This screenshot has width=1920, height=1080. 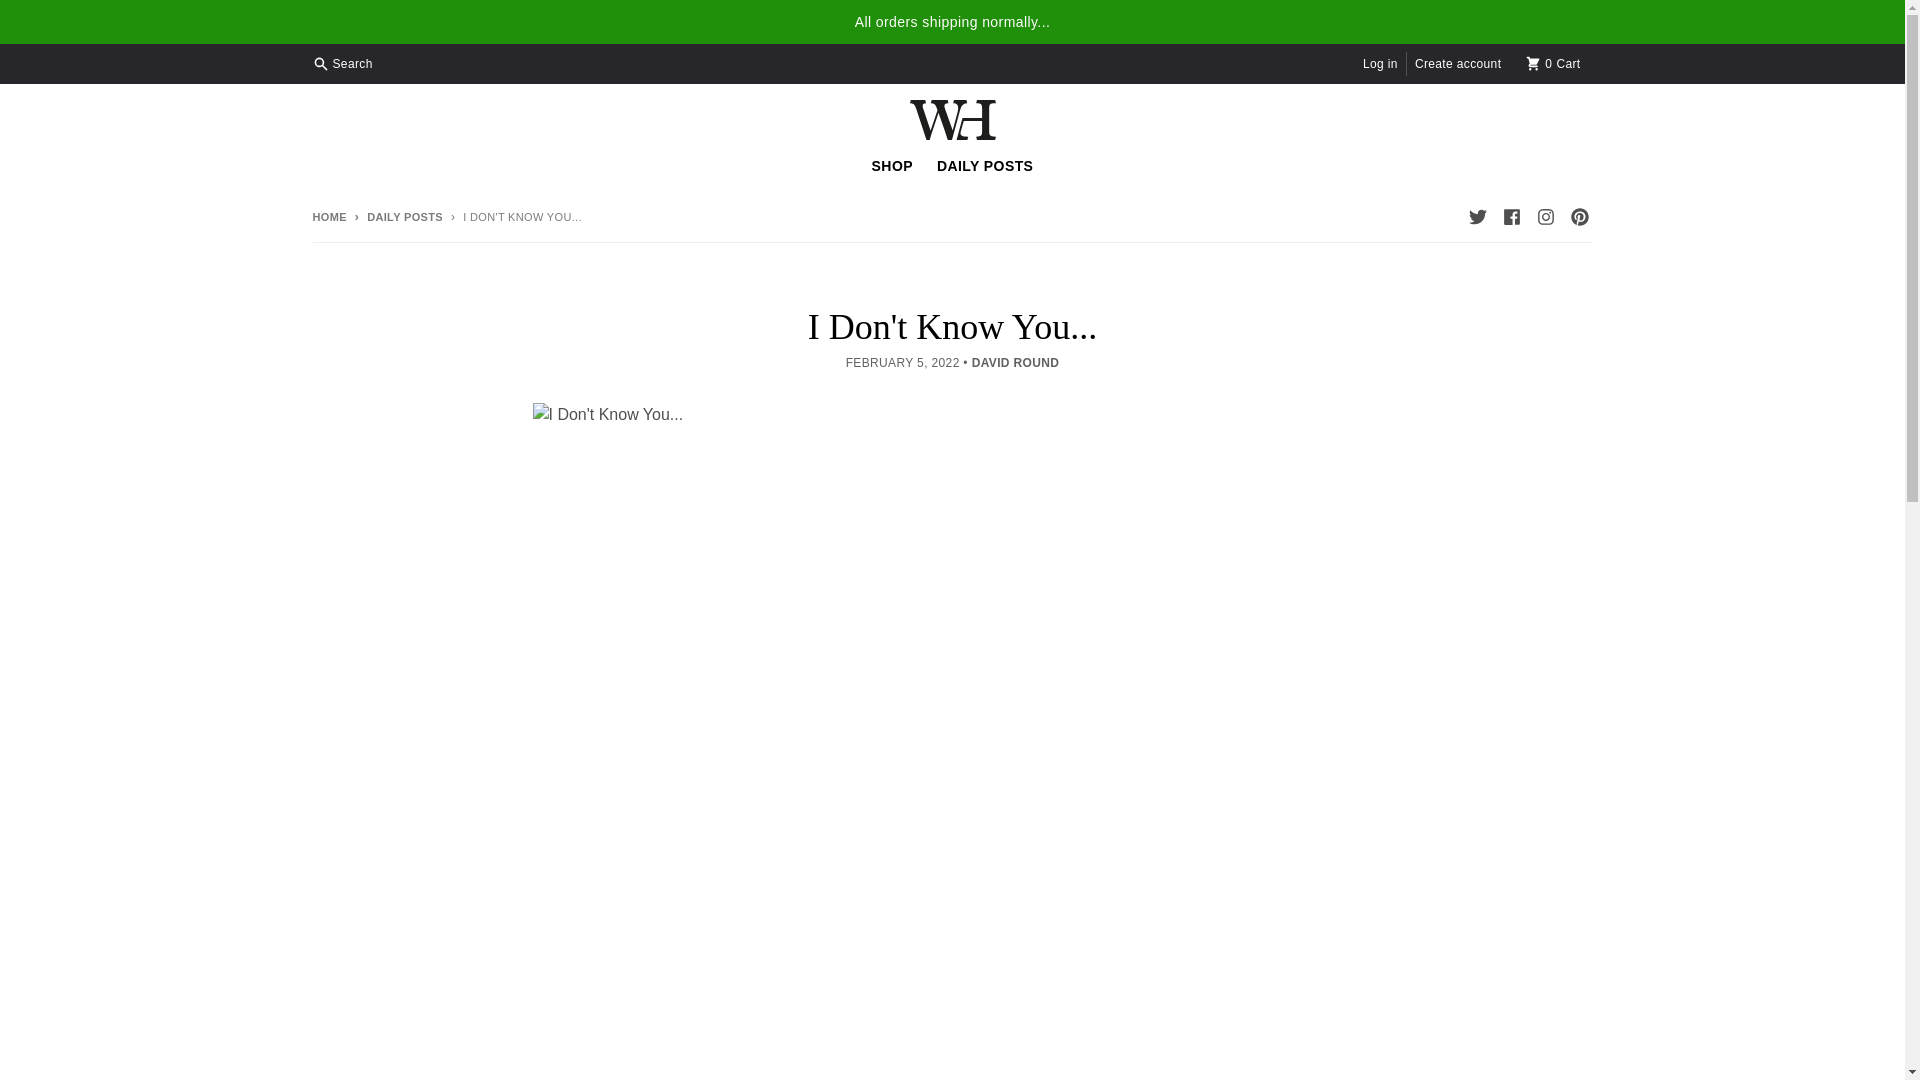 I want to click on Back to the homepage, so click(x=328, y=216).